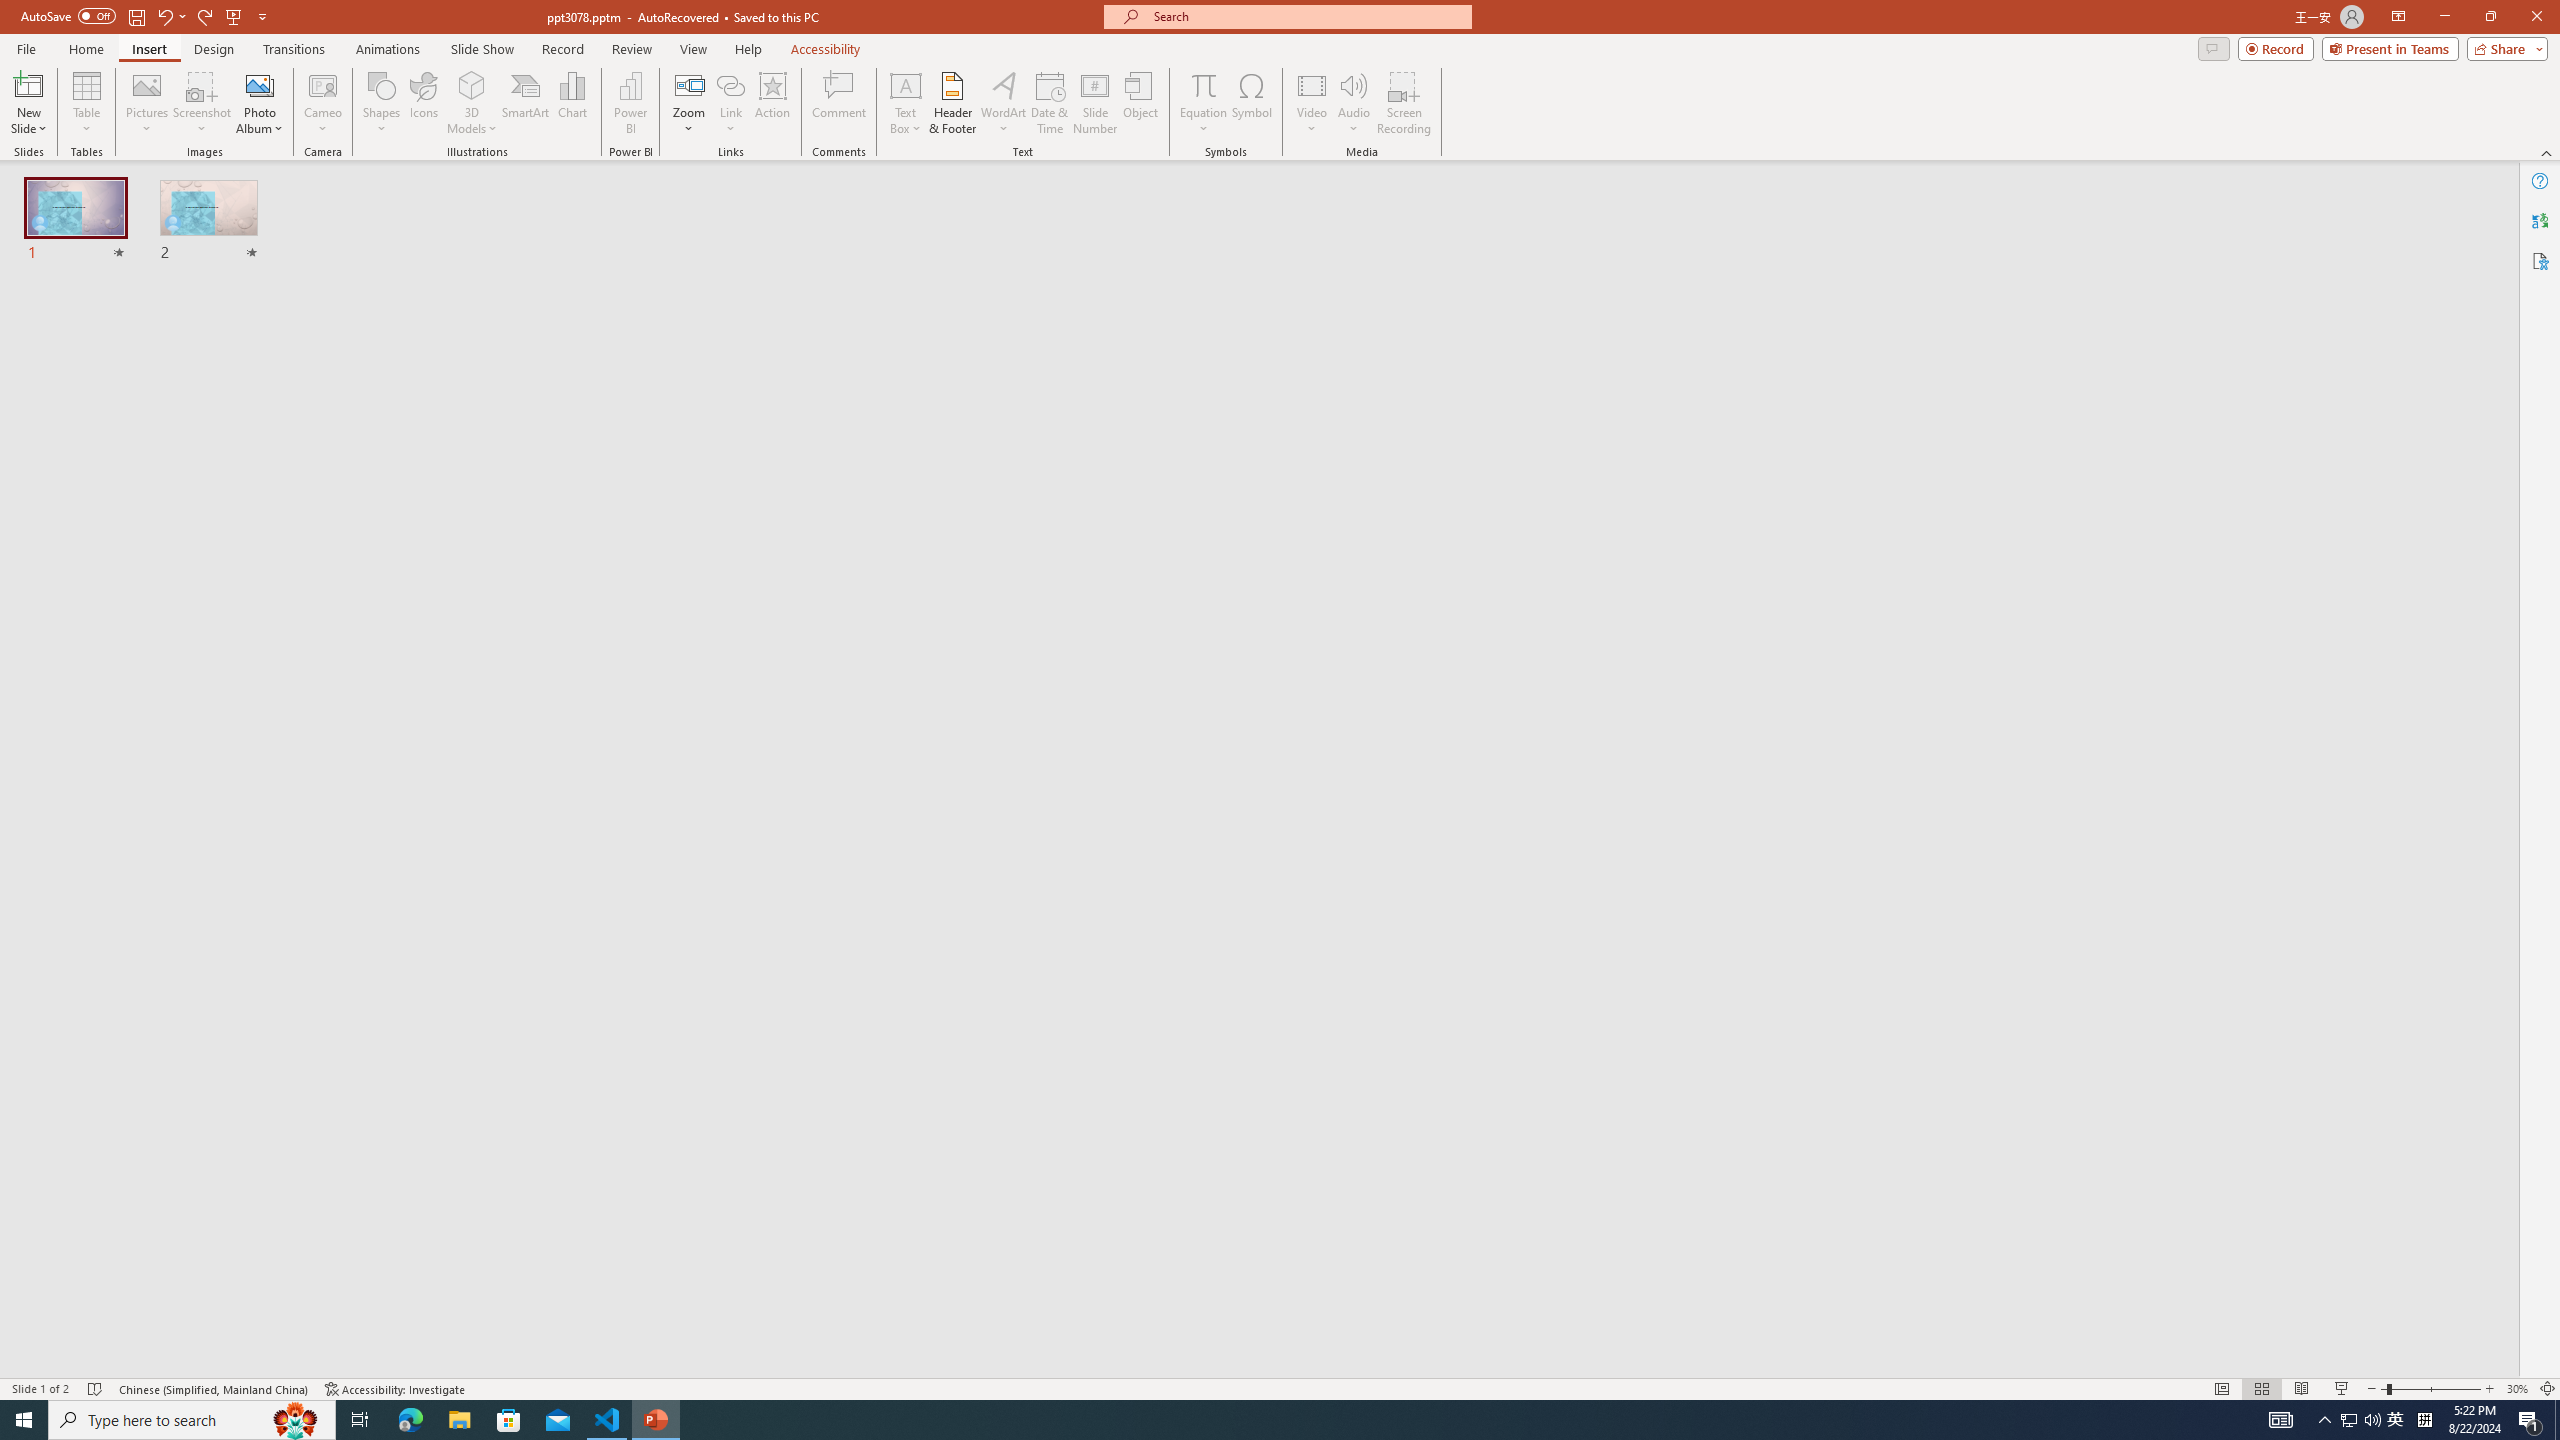 The image size is (2560, 1440). I want to click on Pictures, so click(146, 103).